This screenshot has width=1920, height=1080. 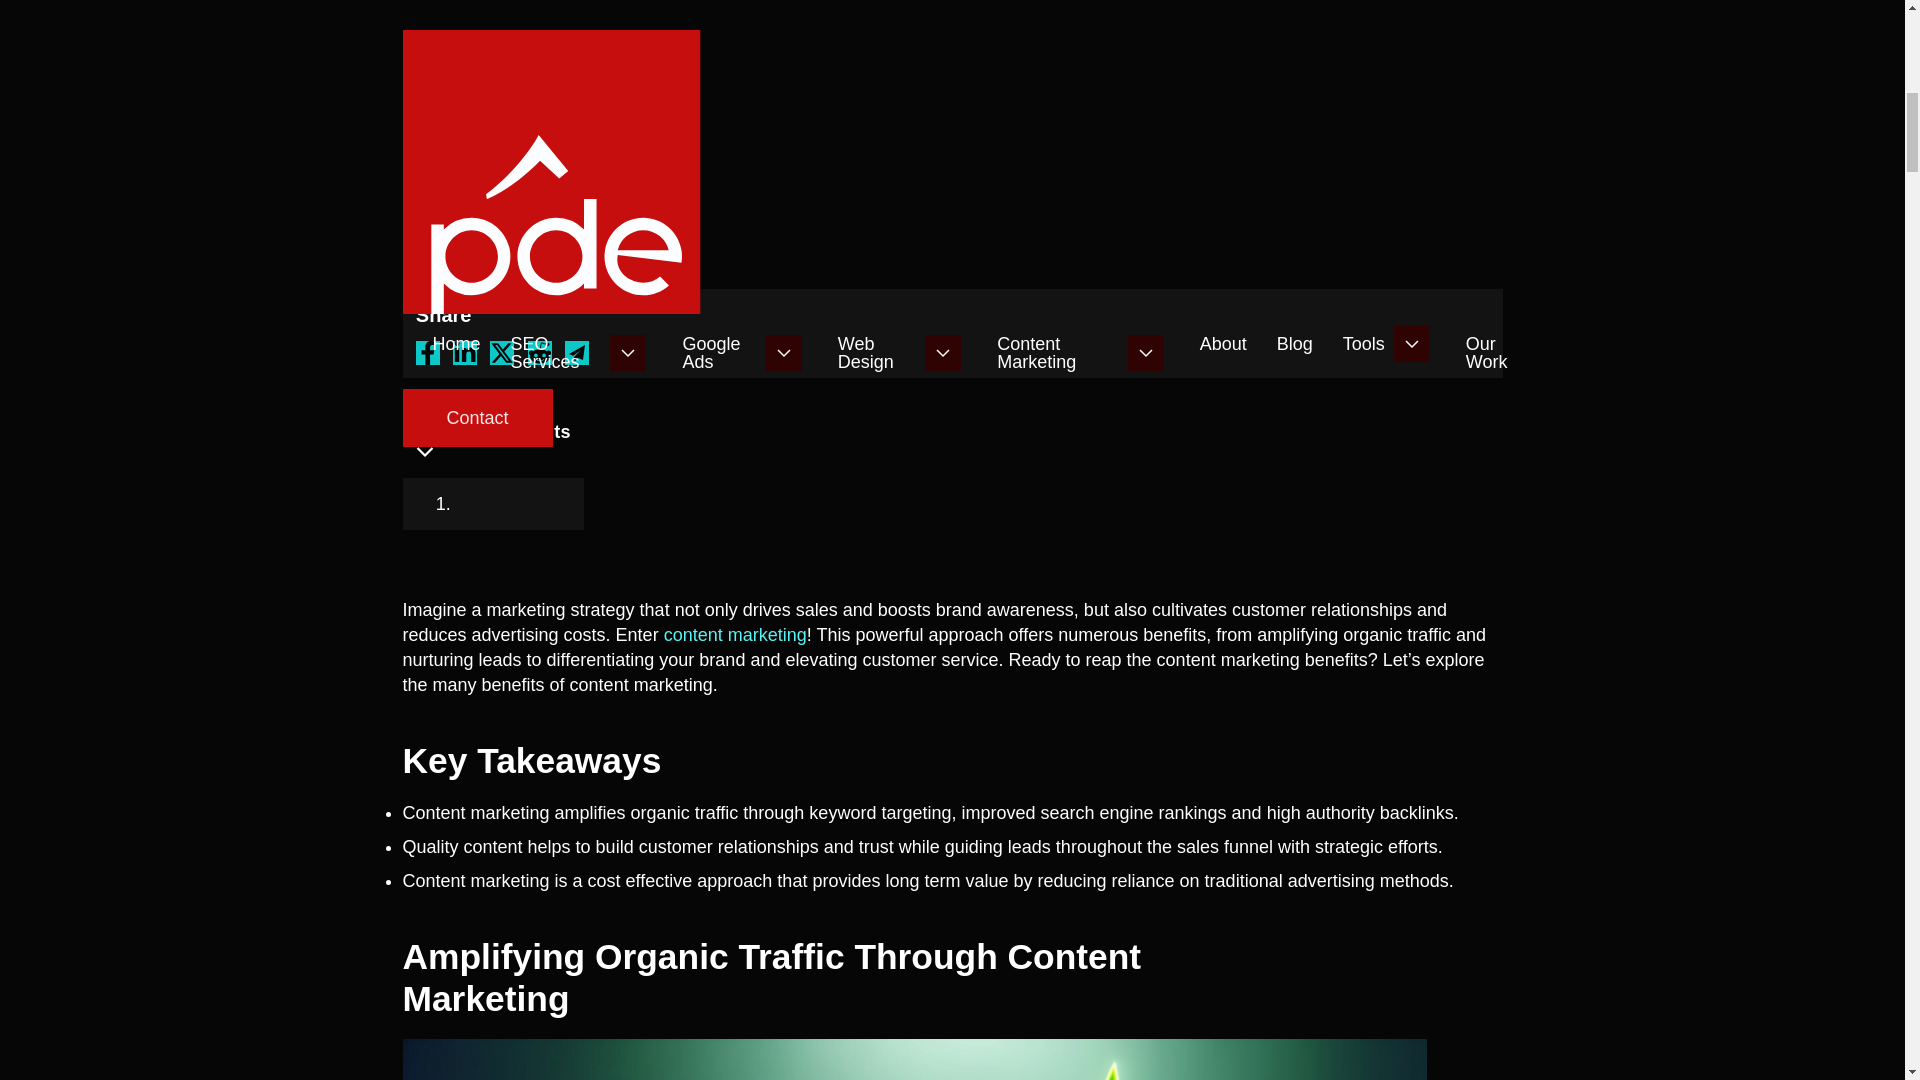 I want to click on Share article to X, so click(x=502, y=353).